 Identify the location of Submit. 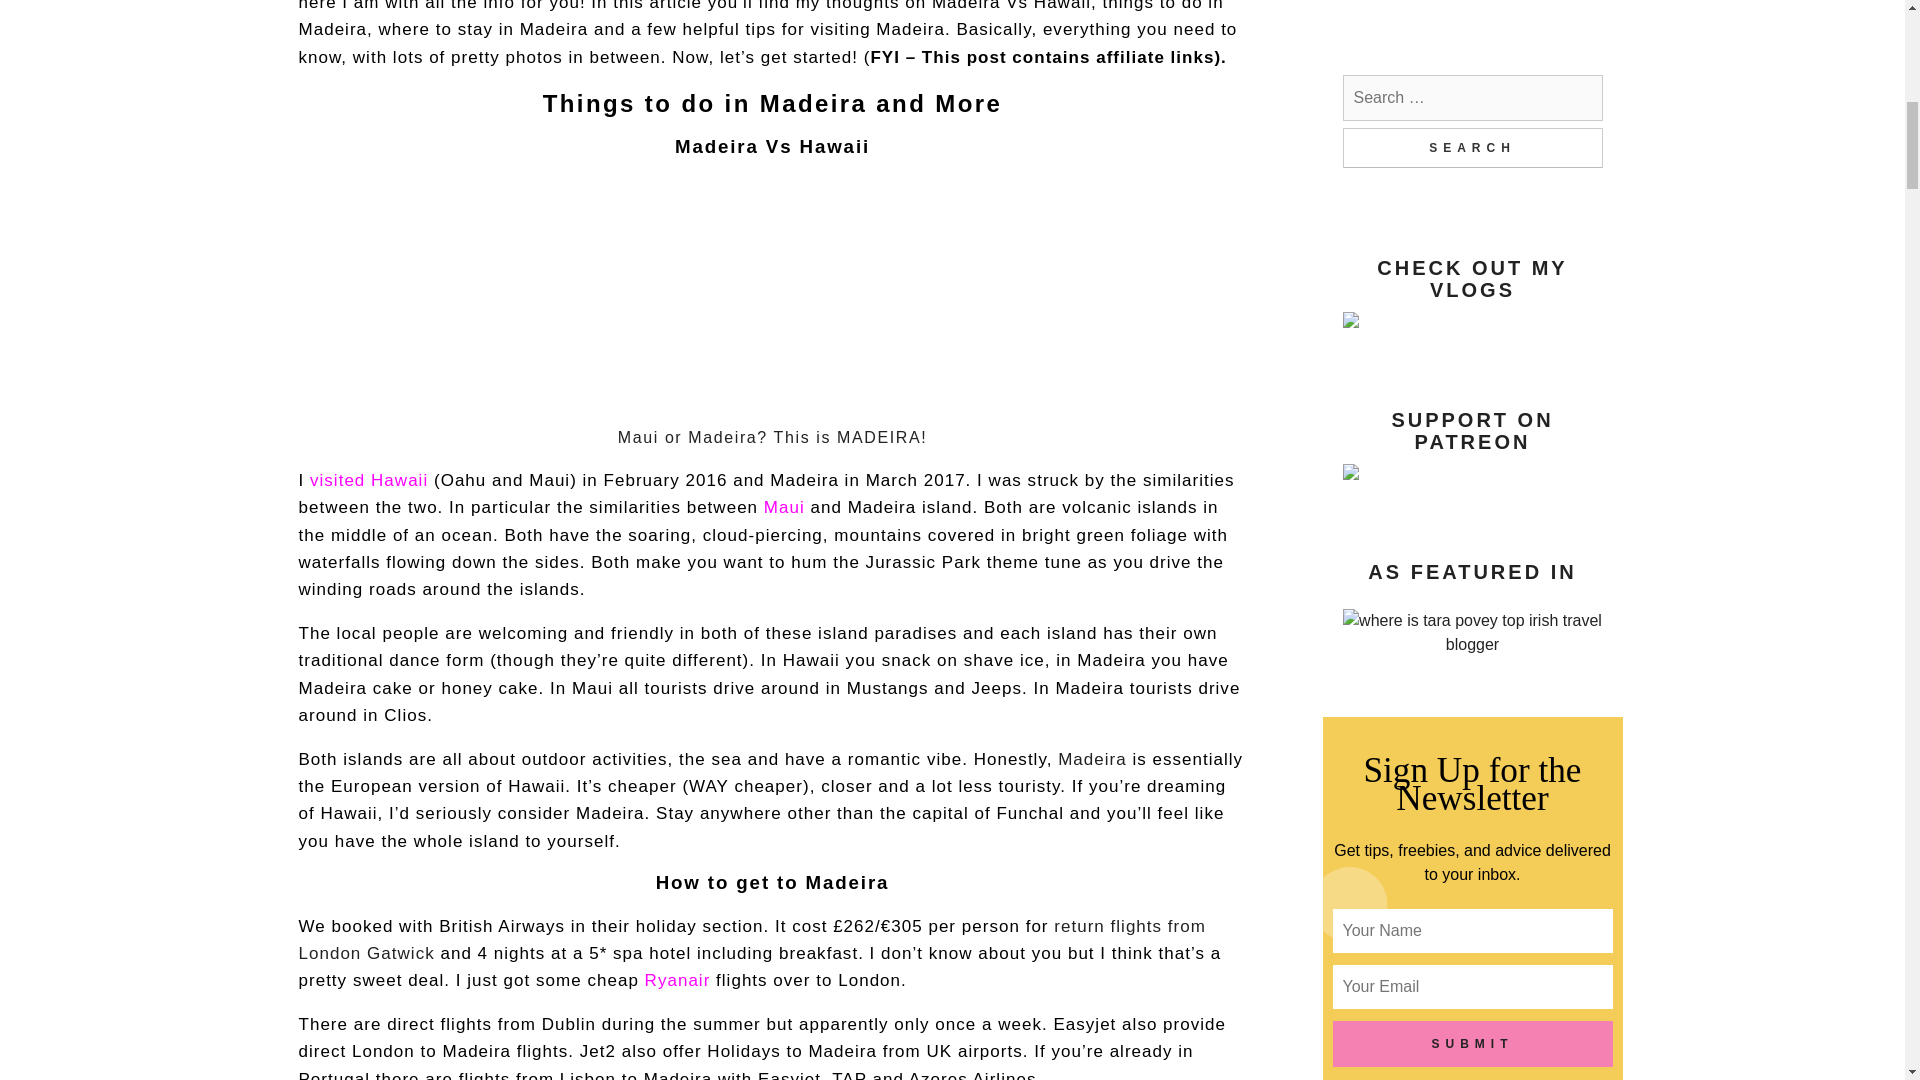
(1472, 1044).